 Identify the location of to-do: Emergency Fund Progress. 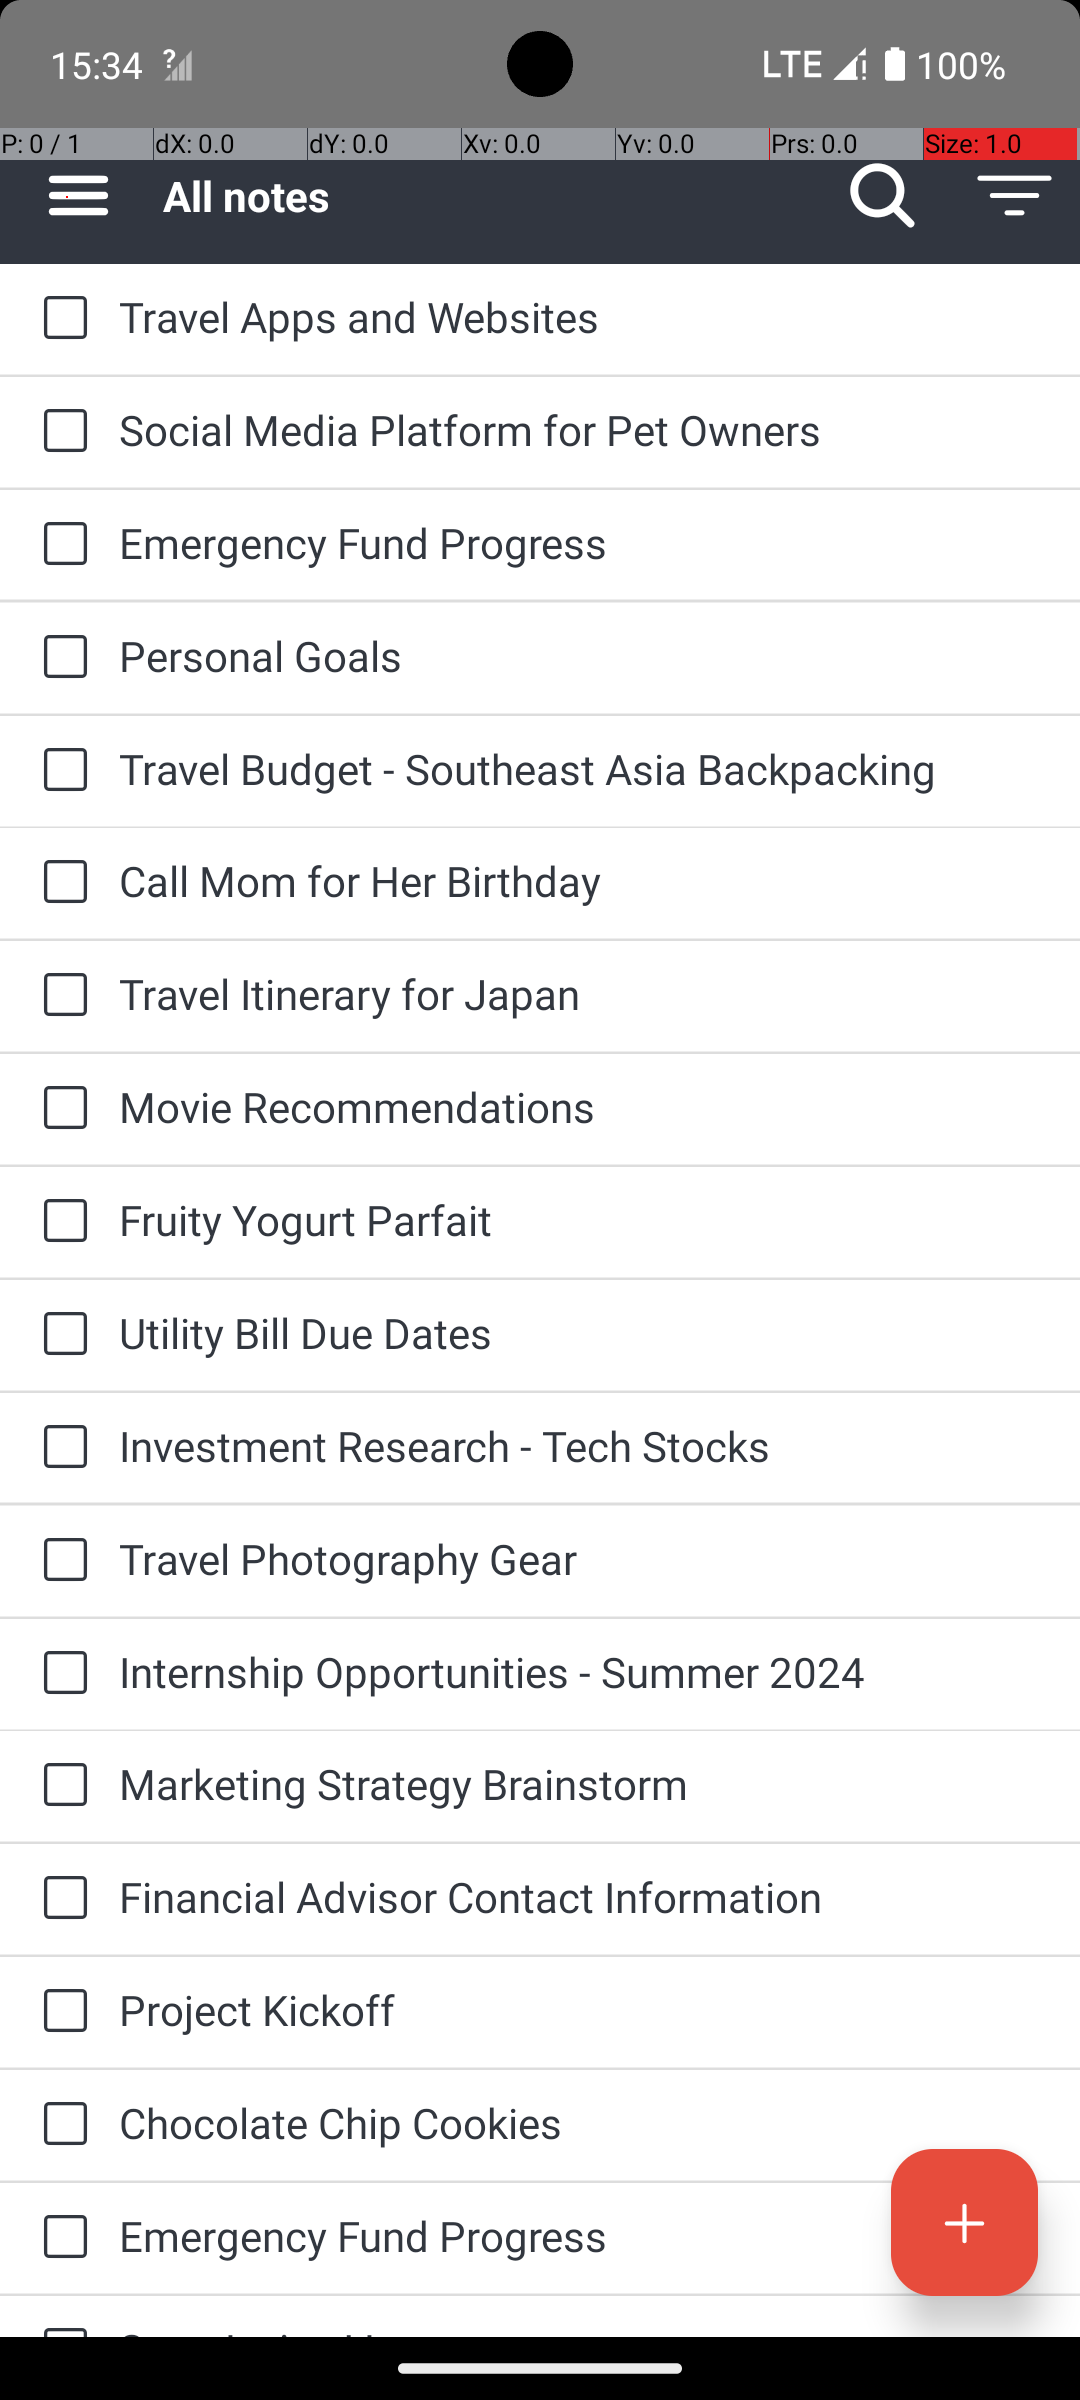
(60, 545).